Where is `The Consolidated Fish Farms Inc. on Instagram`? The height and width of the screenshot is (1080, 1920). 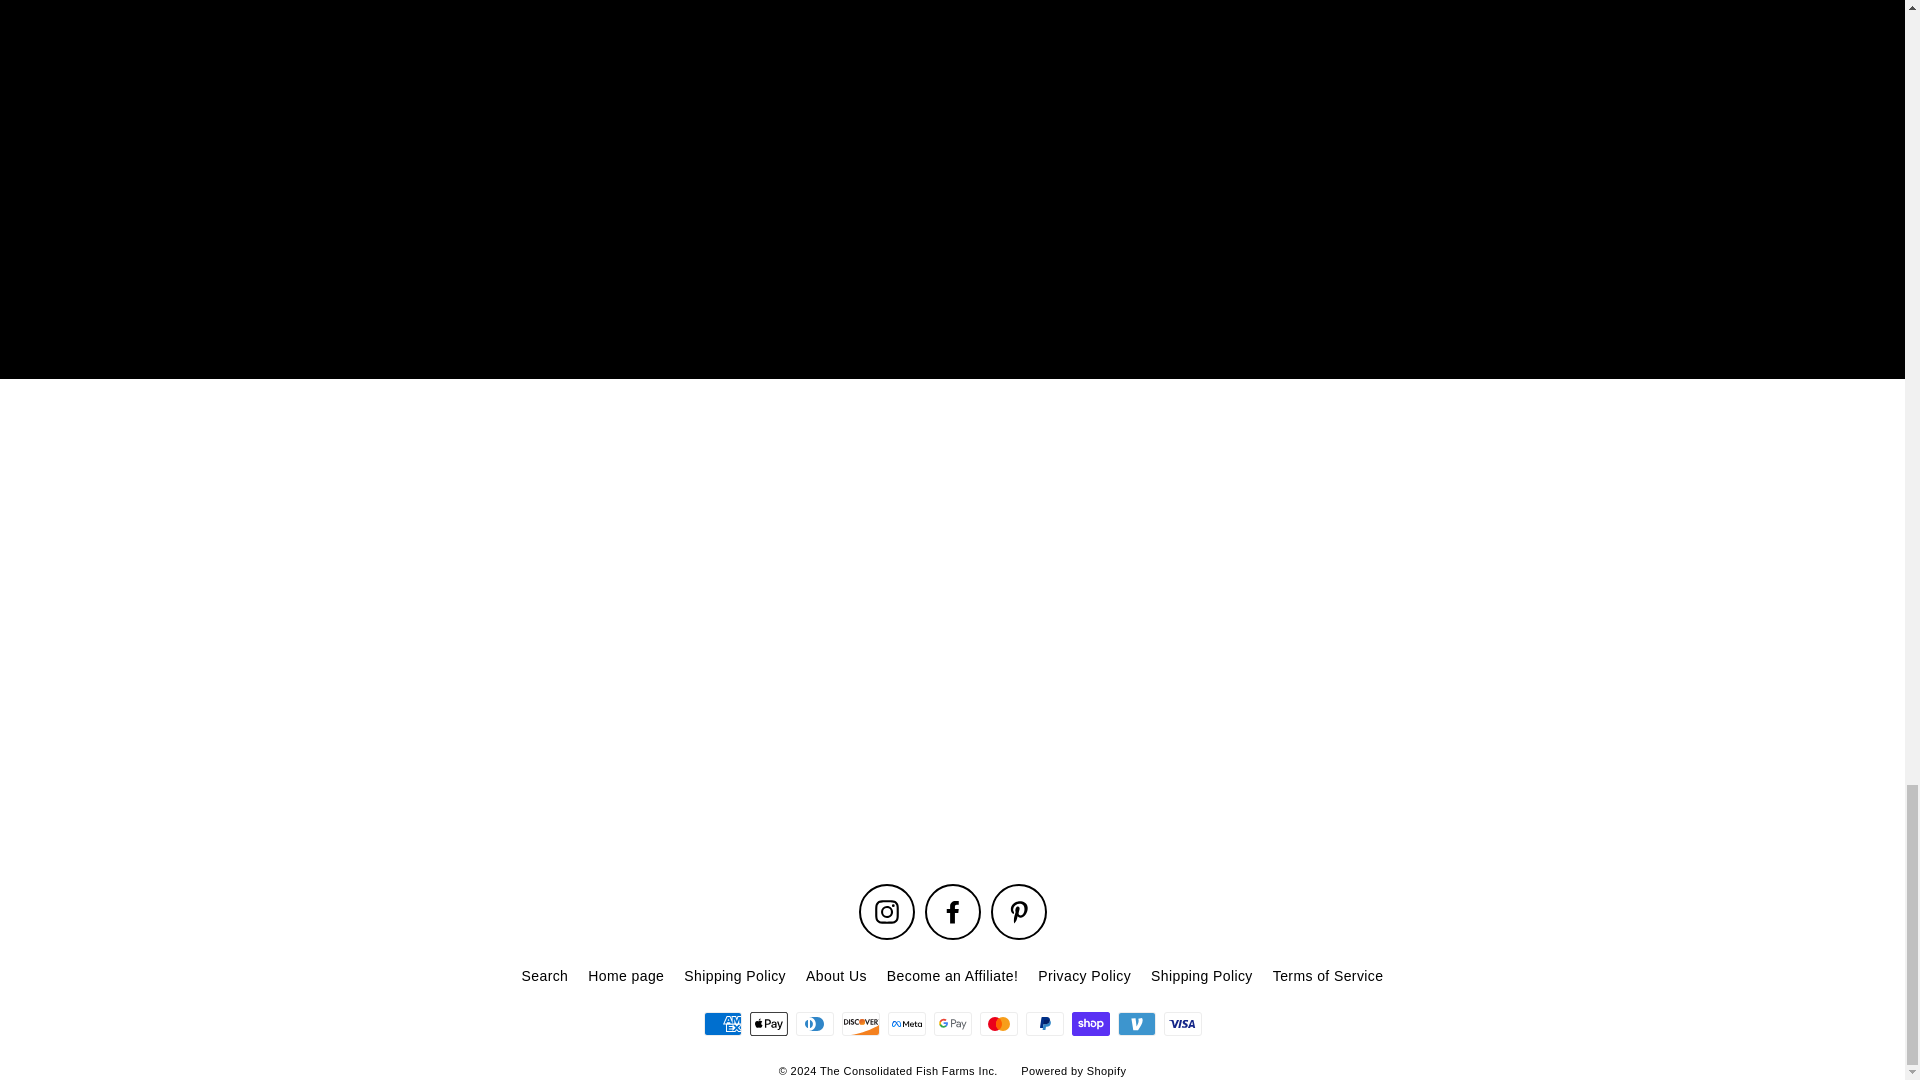
The Consolidated Fish Farms Inc. on Instagram is located at coordinates (886, 912).